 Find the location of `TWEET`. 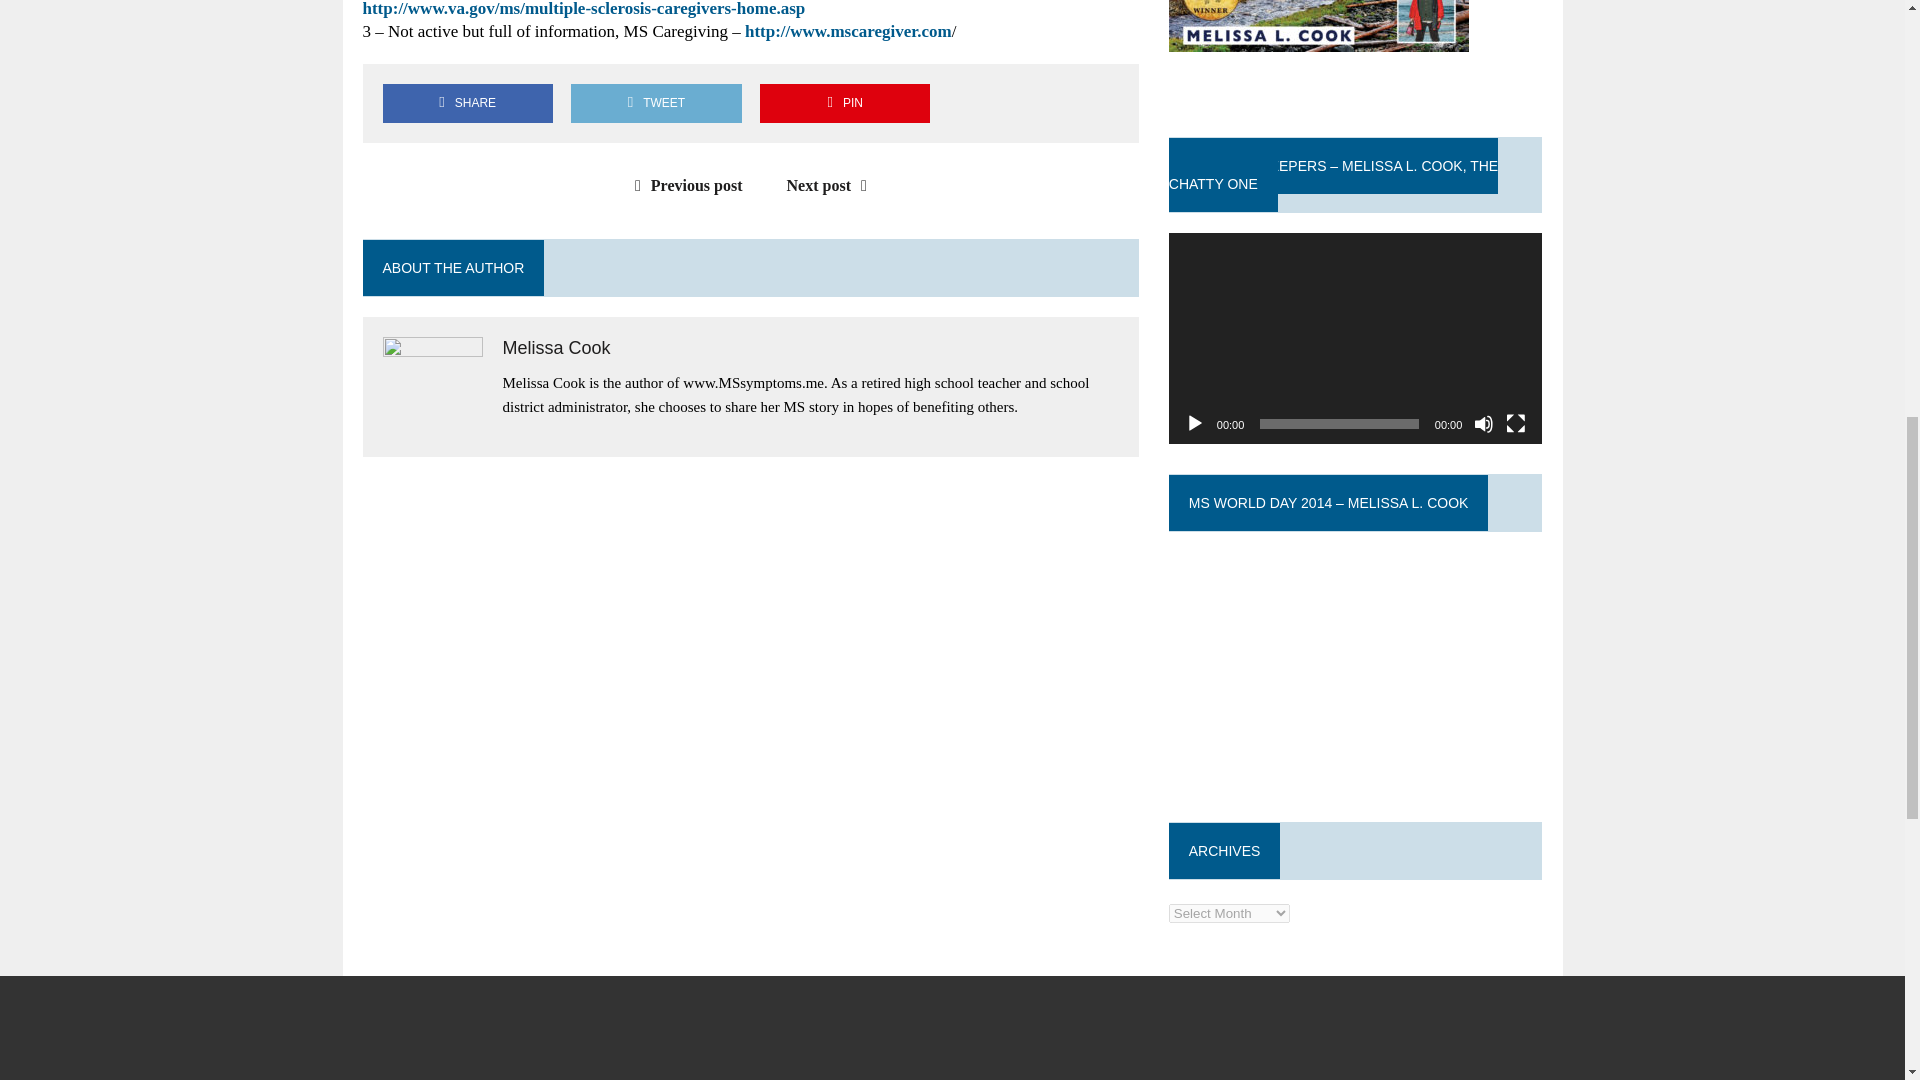

TWEET is located at coordinates (656, 104).